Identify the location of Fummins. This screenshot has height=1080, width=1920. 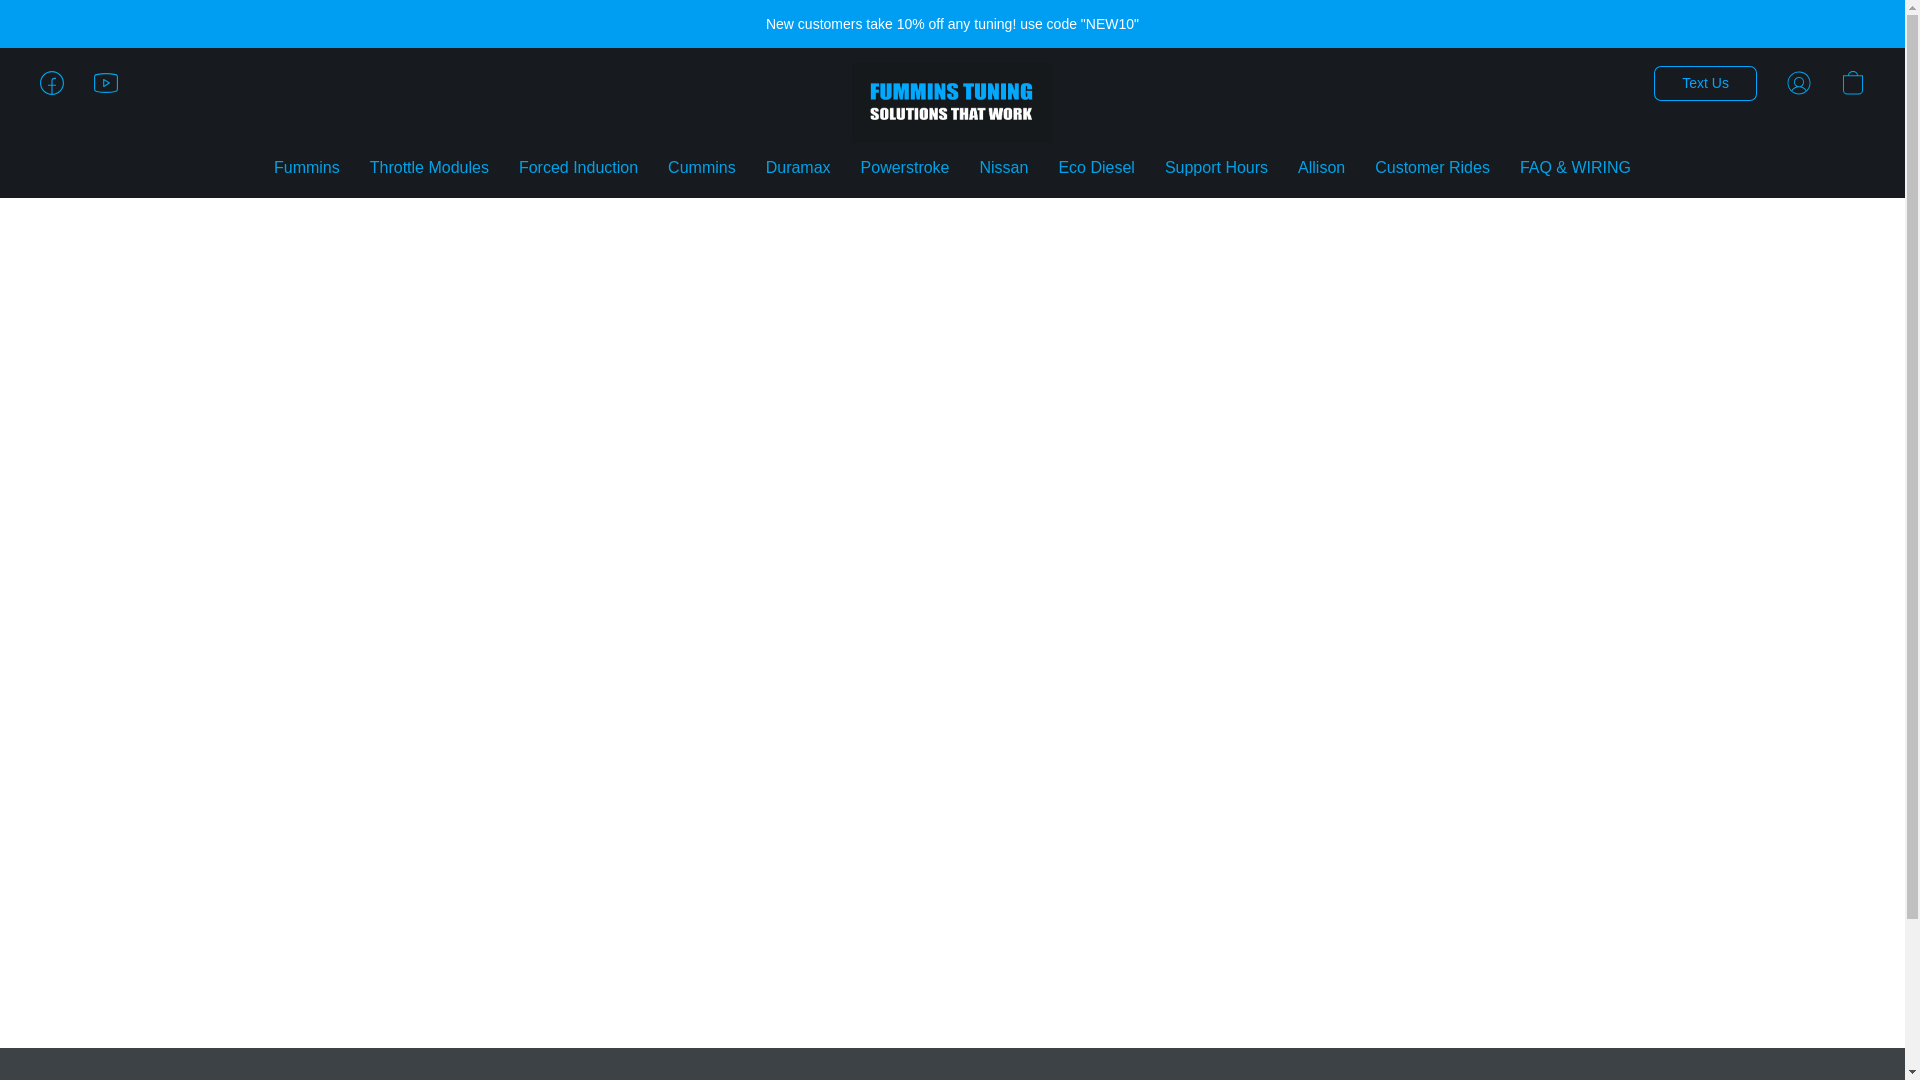
(314, 168).